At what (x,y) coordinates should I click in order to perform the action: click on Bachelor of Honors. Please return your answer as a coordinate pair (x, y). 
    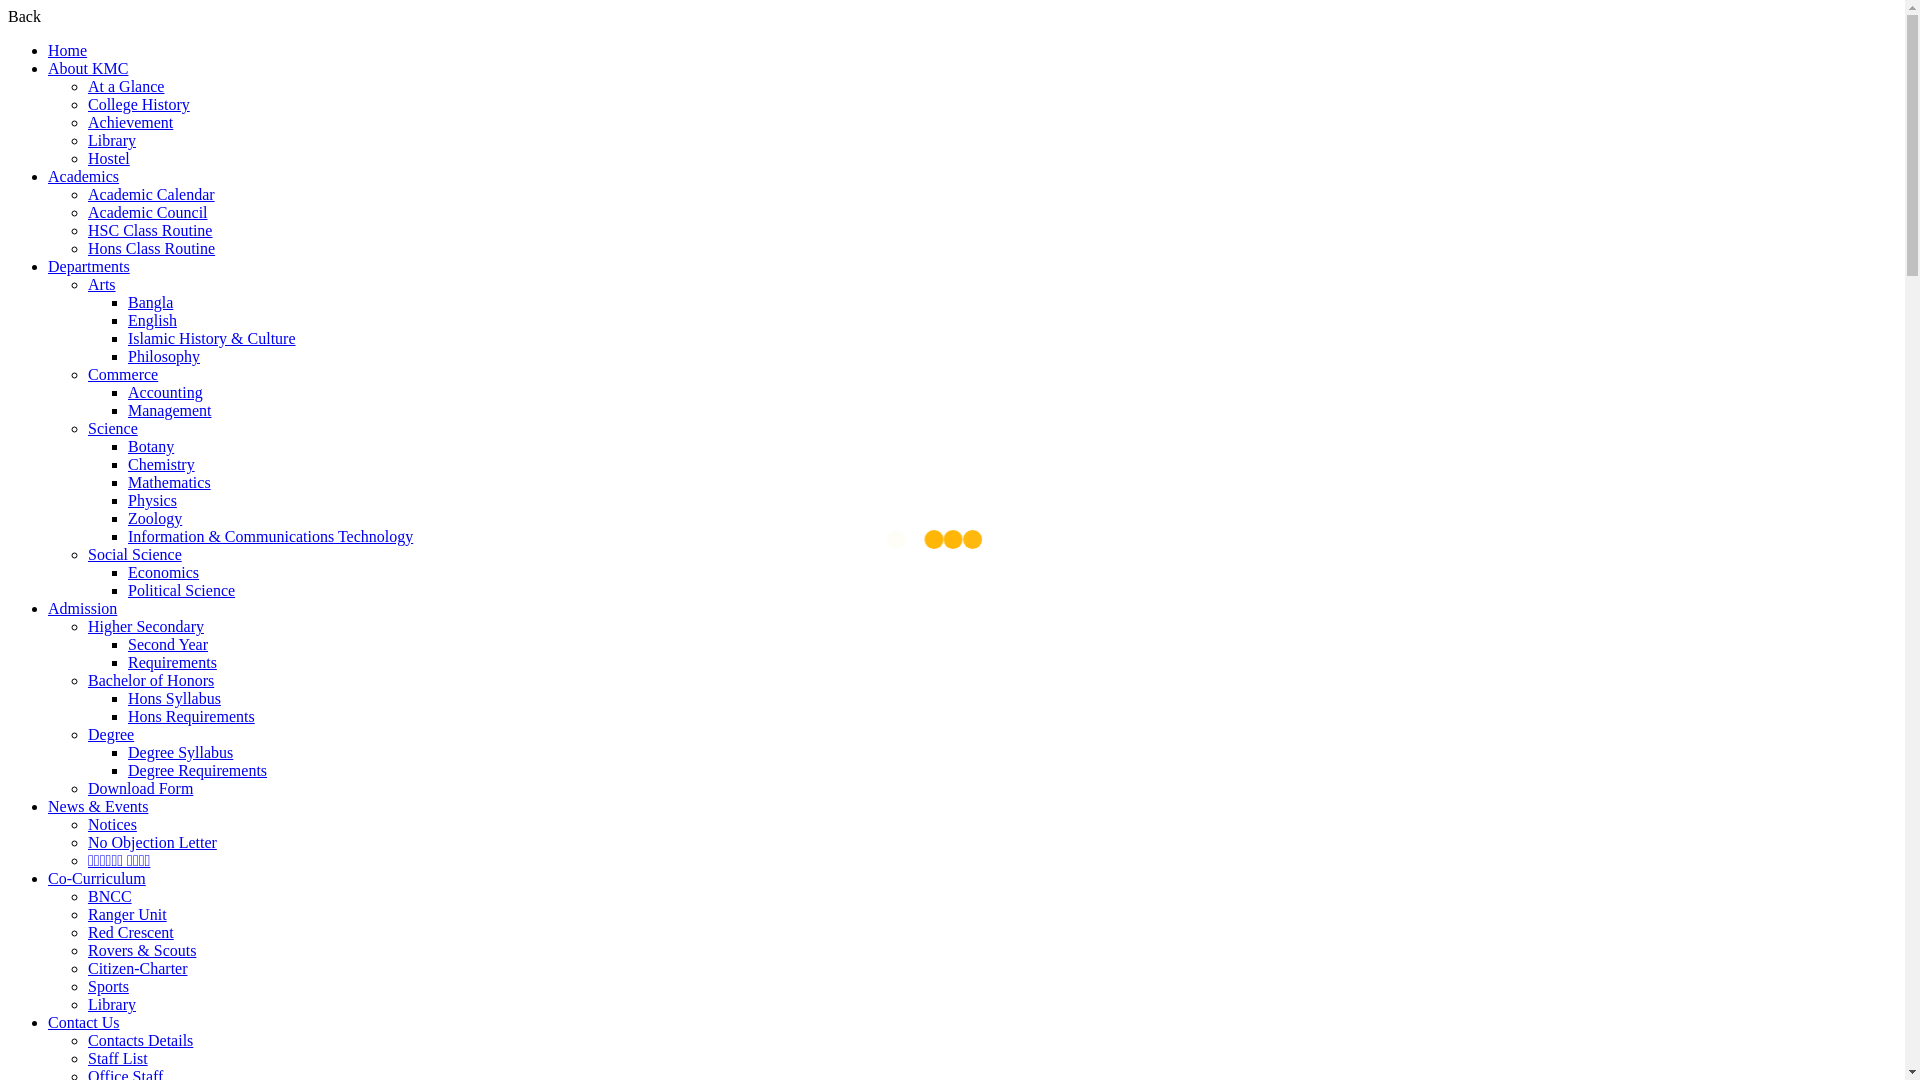
    Looking at the image, I should click on (151, 680).